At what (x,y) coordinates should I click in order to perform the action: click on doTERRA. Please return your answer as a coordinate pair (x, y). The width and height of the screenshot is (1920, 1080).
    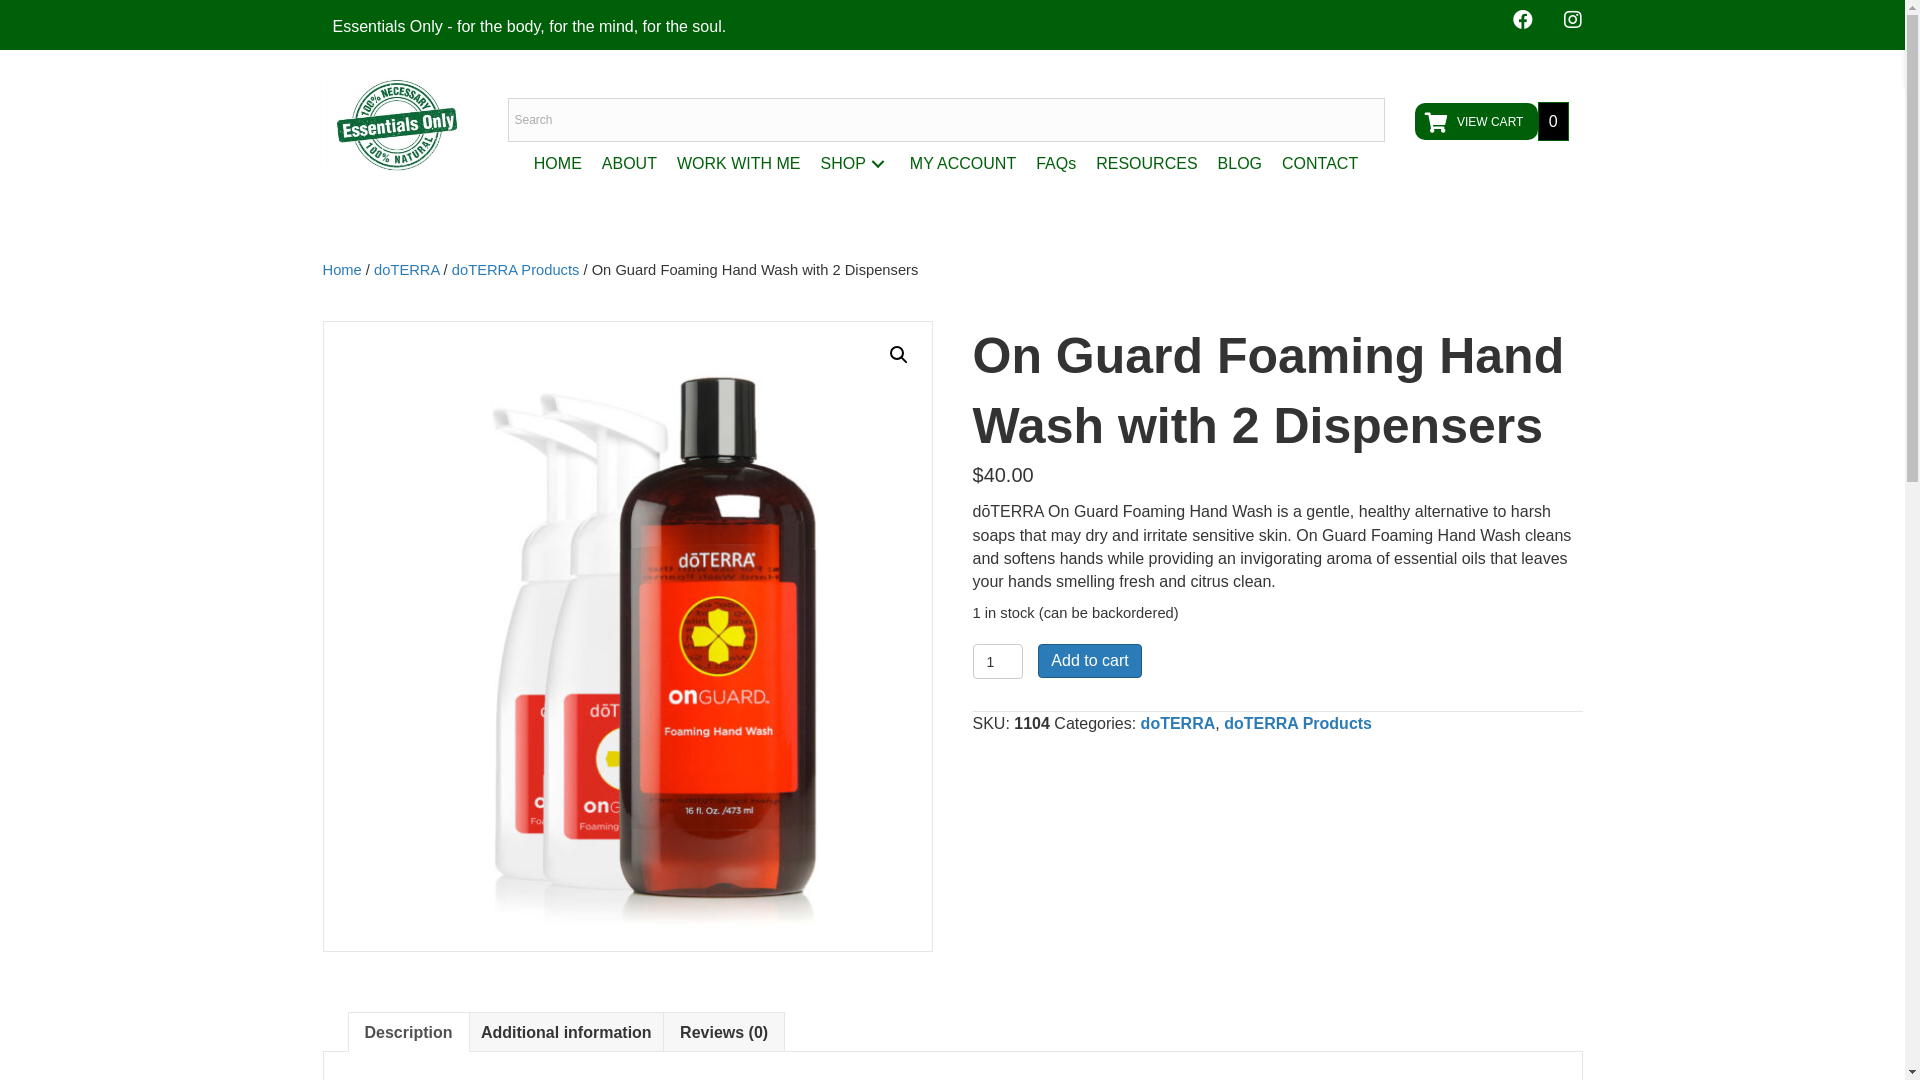
    Looking at the image, I should click on (406, 270).